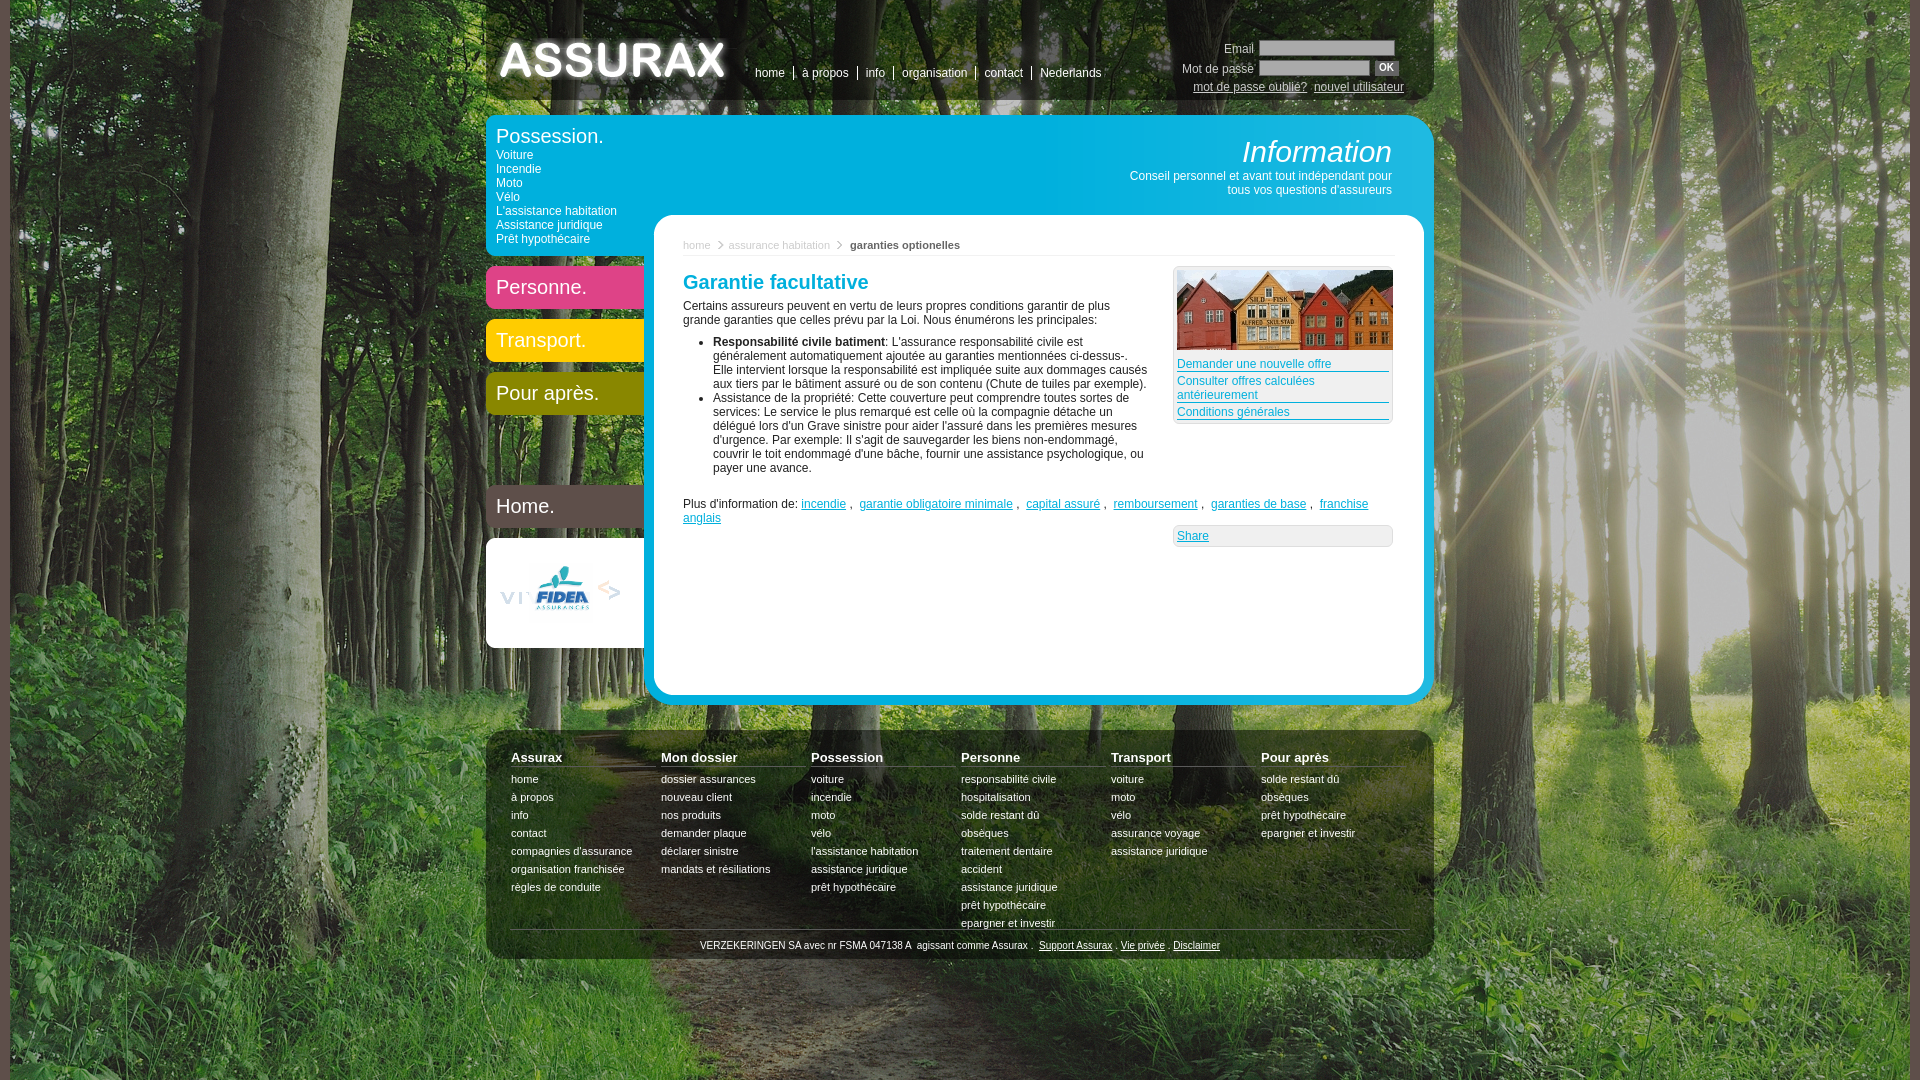 Image resolution: width=1920 pixels, height=1080 pixels. Describe the element at coordinates (565, 340) in the screenshot. I see `Transport.` at that location.